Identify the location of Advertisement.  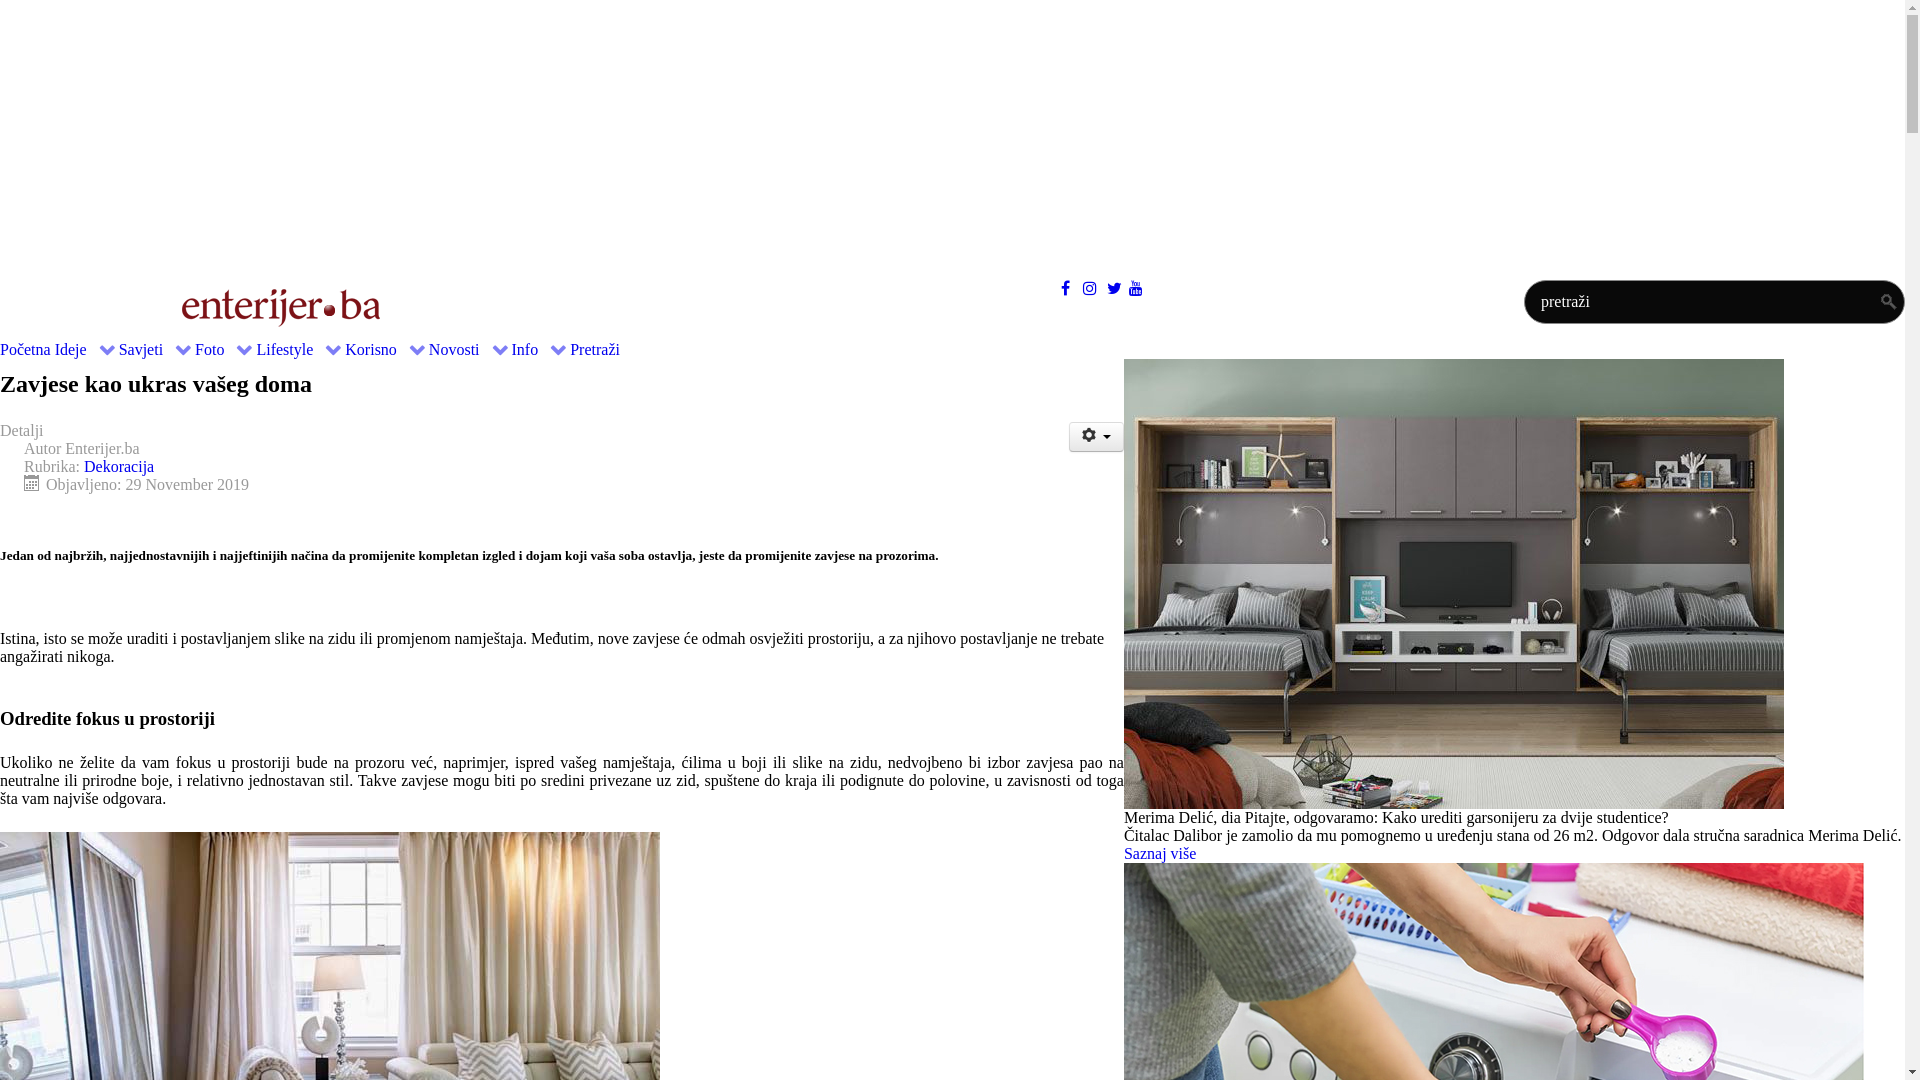
(600, 140).